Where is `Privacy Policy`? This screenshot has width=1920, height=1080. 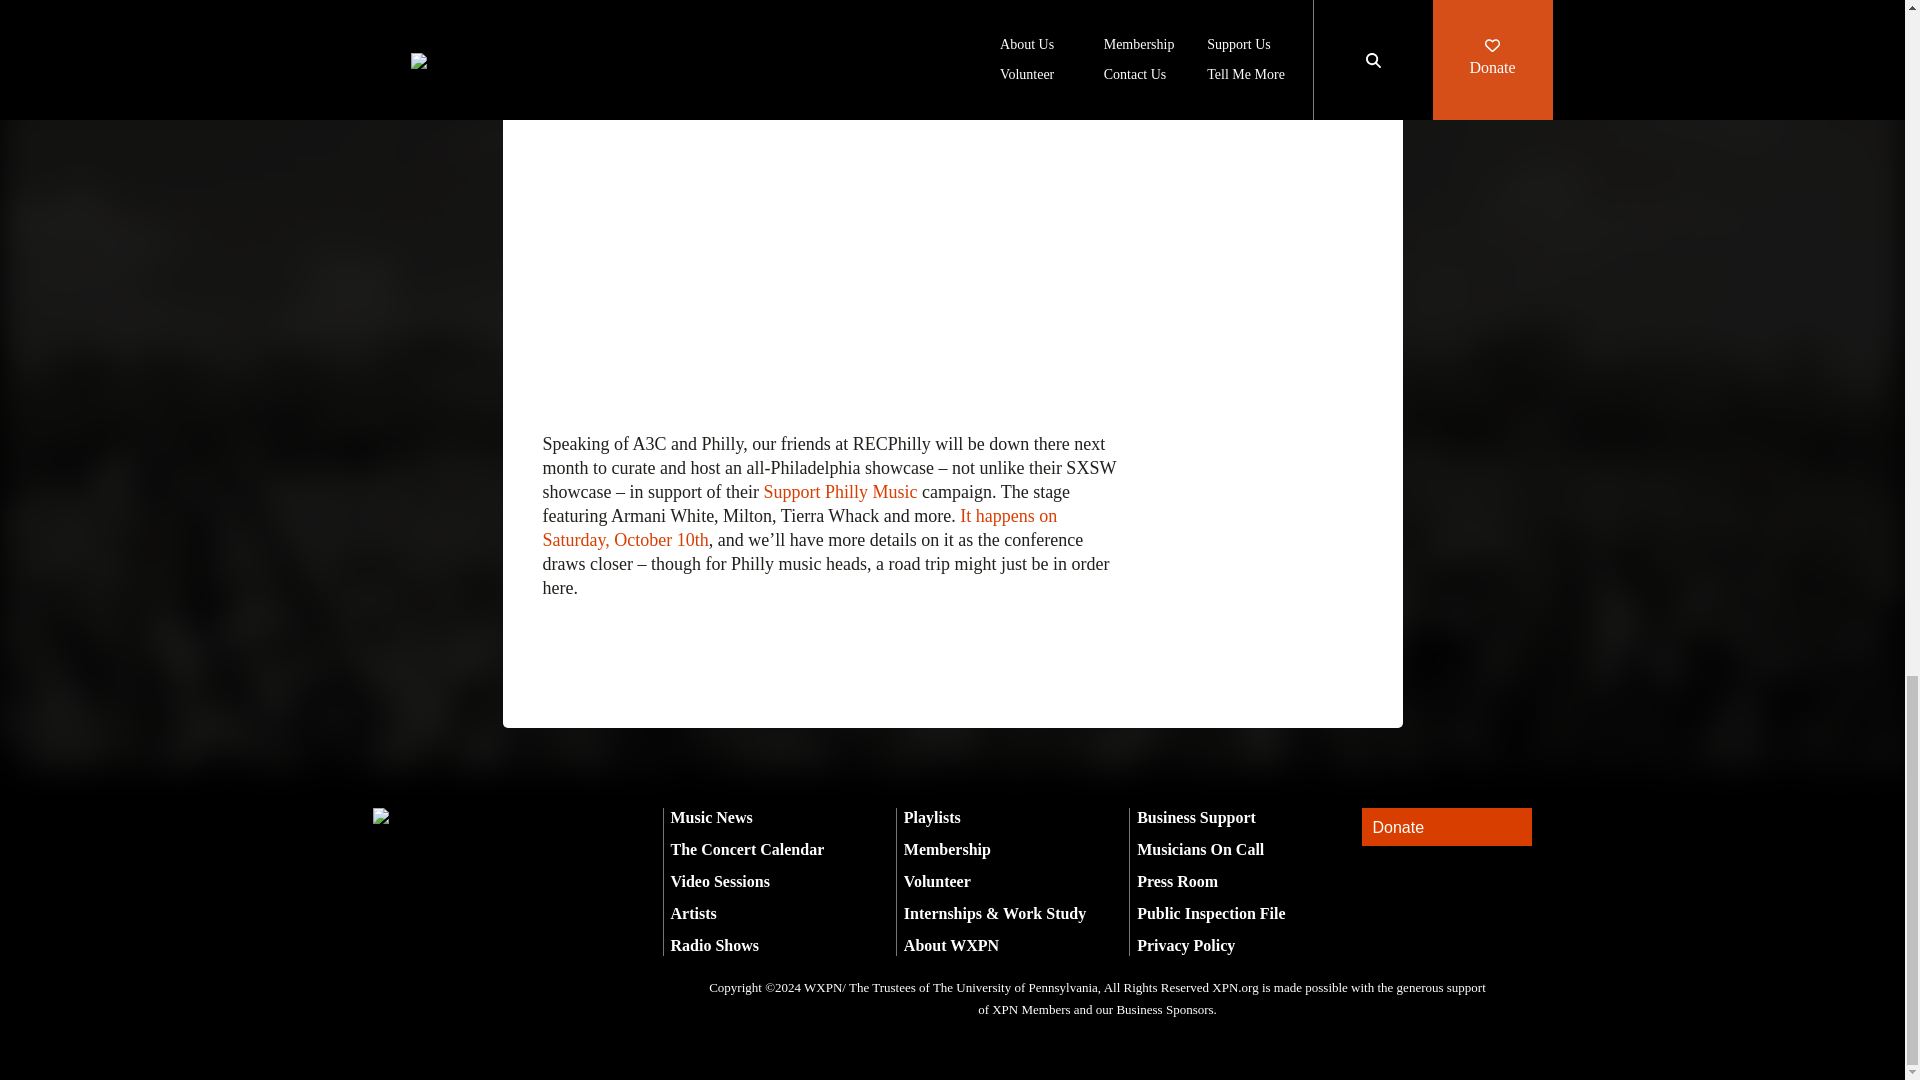 Privacy Policy is located at coordinates (1185, 945).